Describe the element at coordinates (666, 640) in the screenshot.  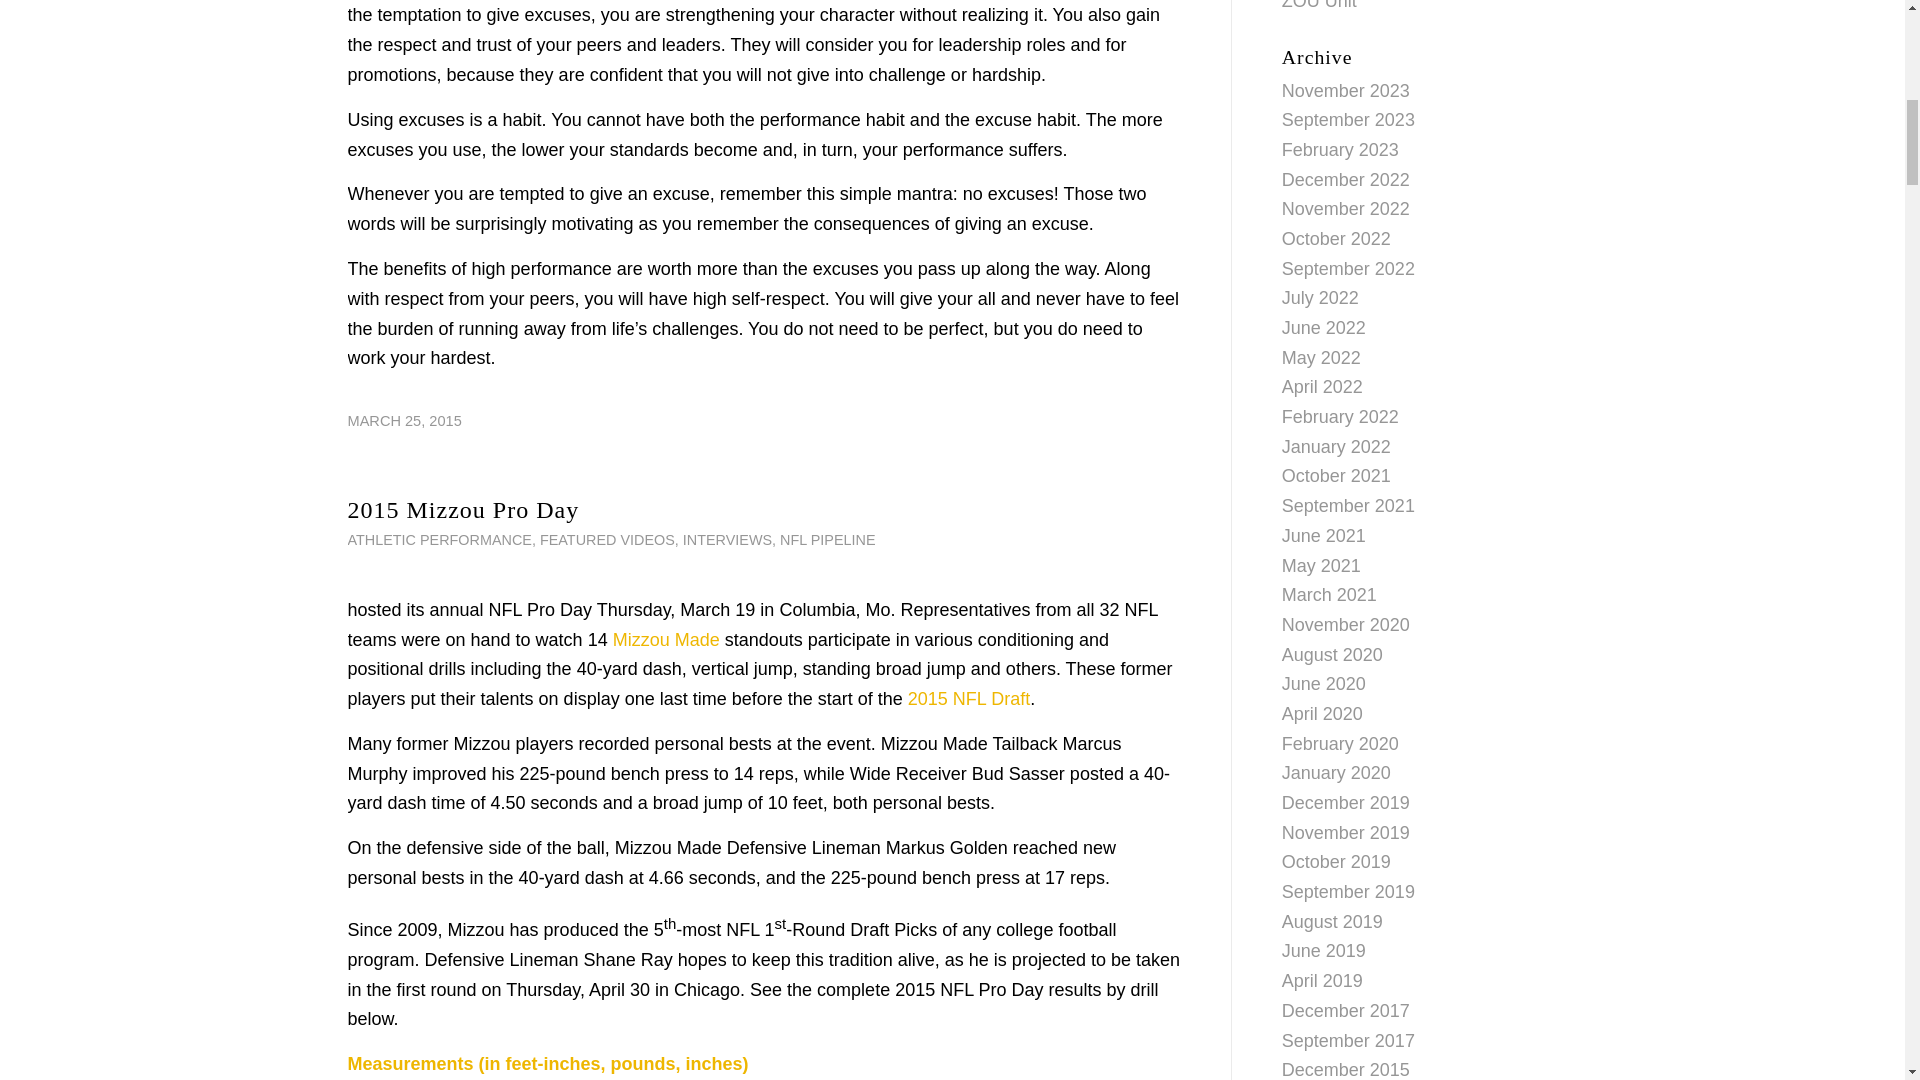
I see `Mizzou Made` at that location.